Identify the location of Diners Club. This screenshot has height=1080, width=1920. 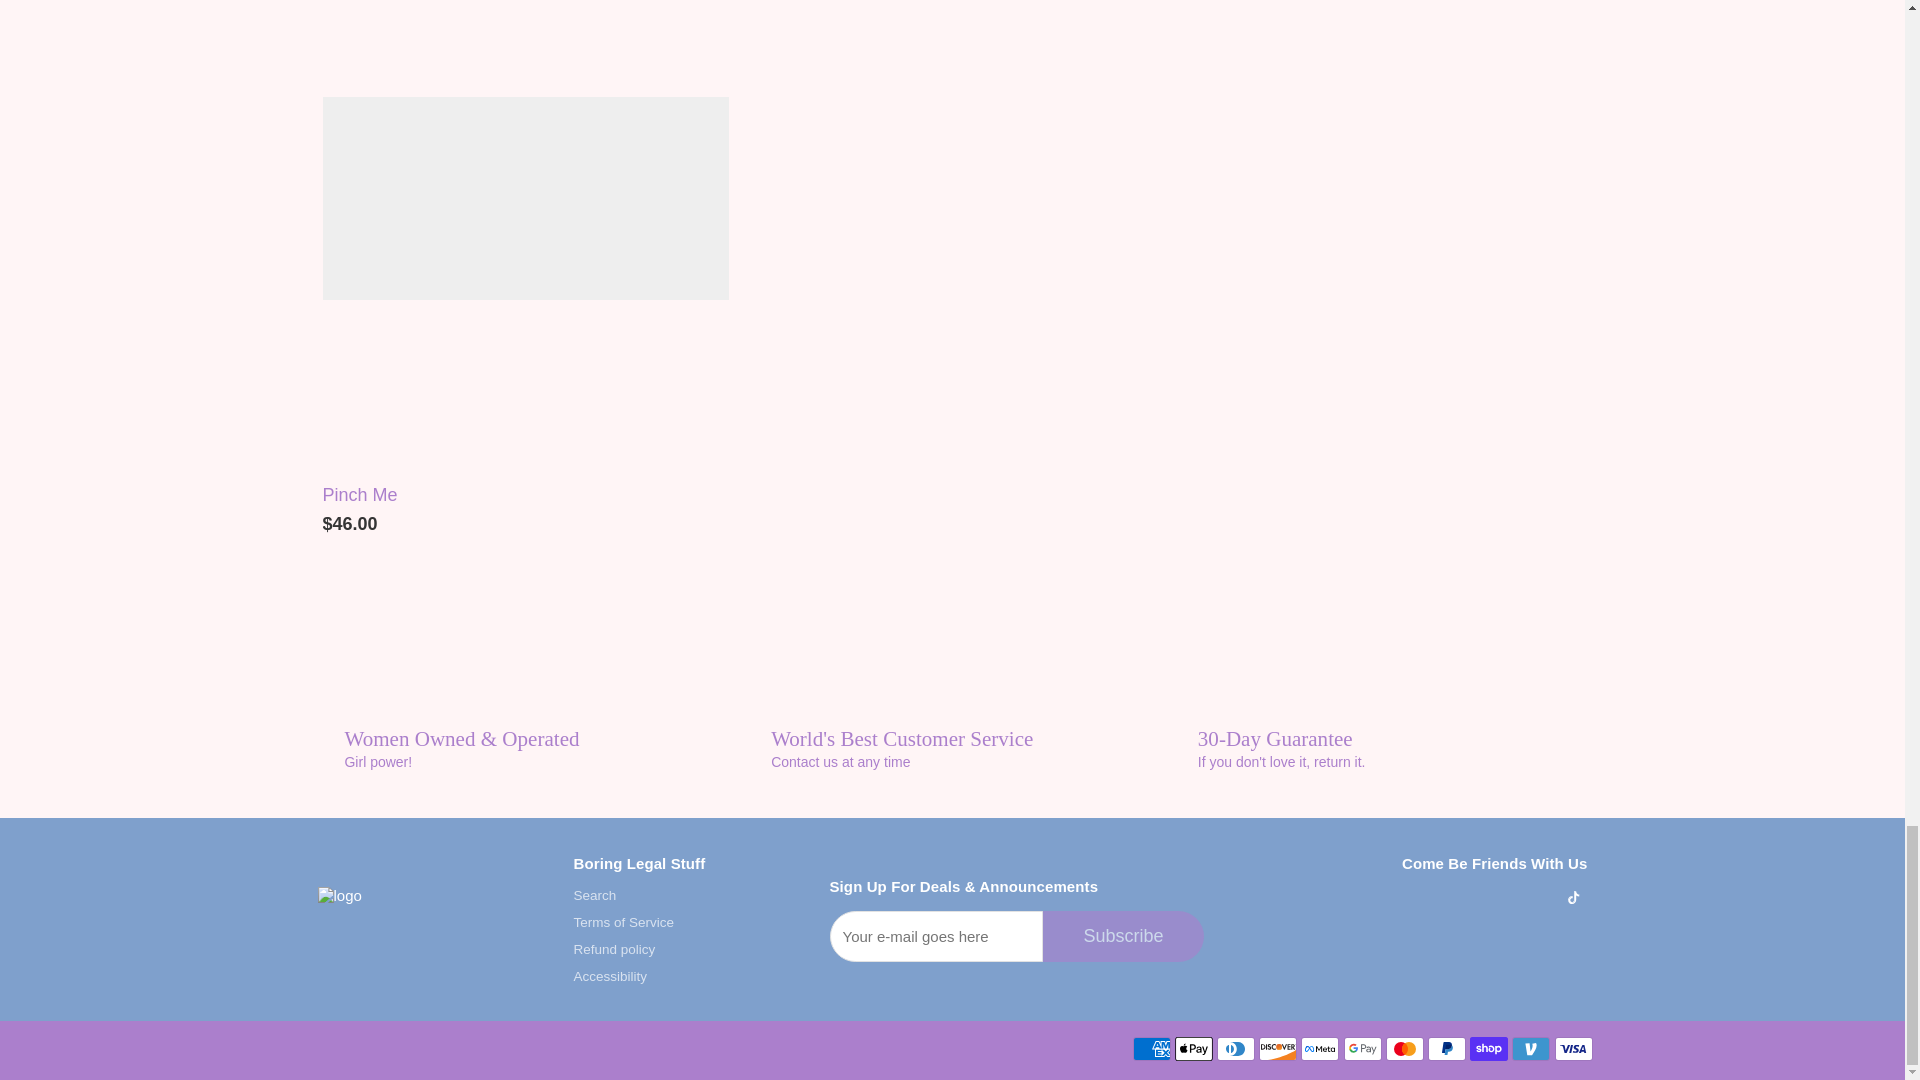
(1236, 1048).